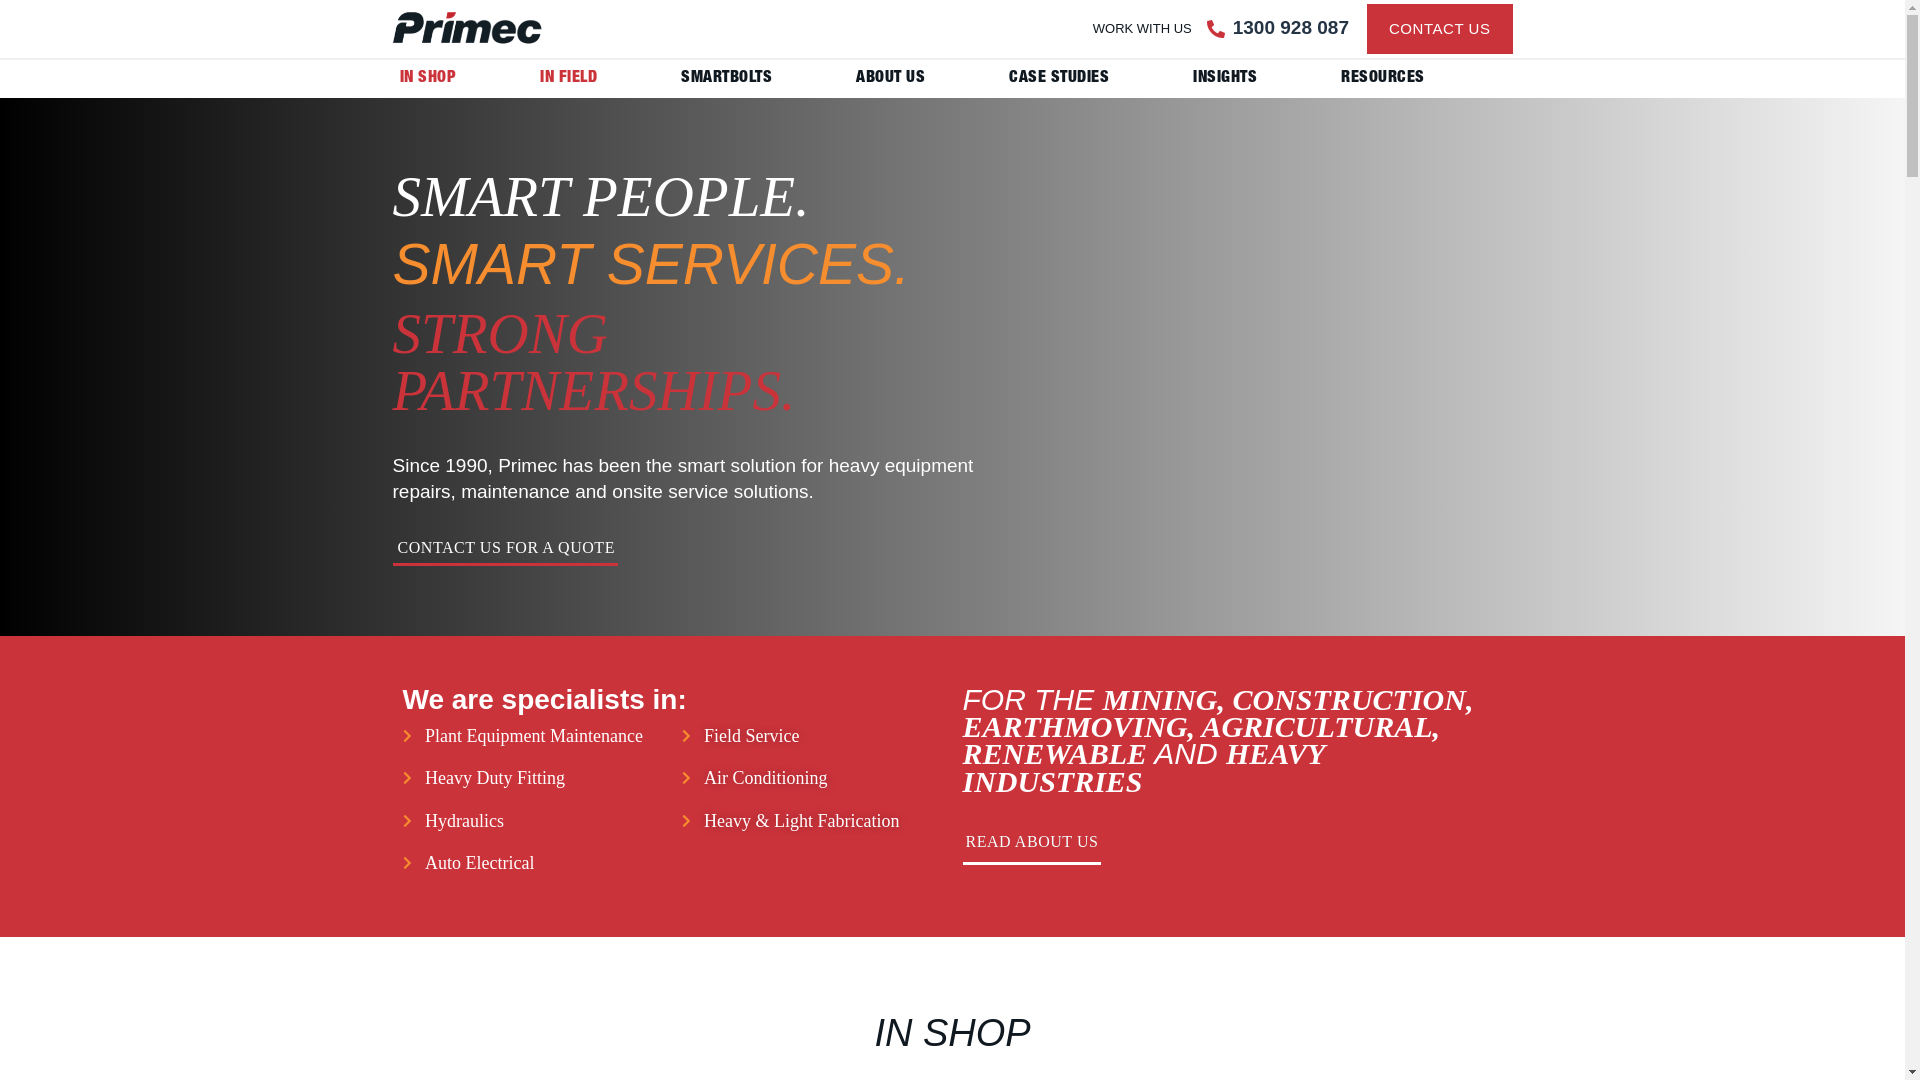 This screenshot has height=1080, width=1920. I want to click on READ ABOUT US, so click(1032, 840).